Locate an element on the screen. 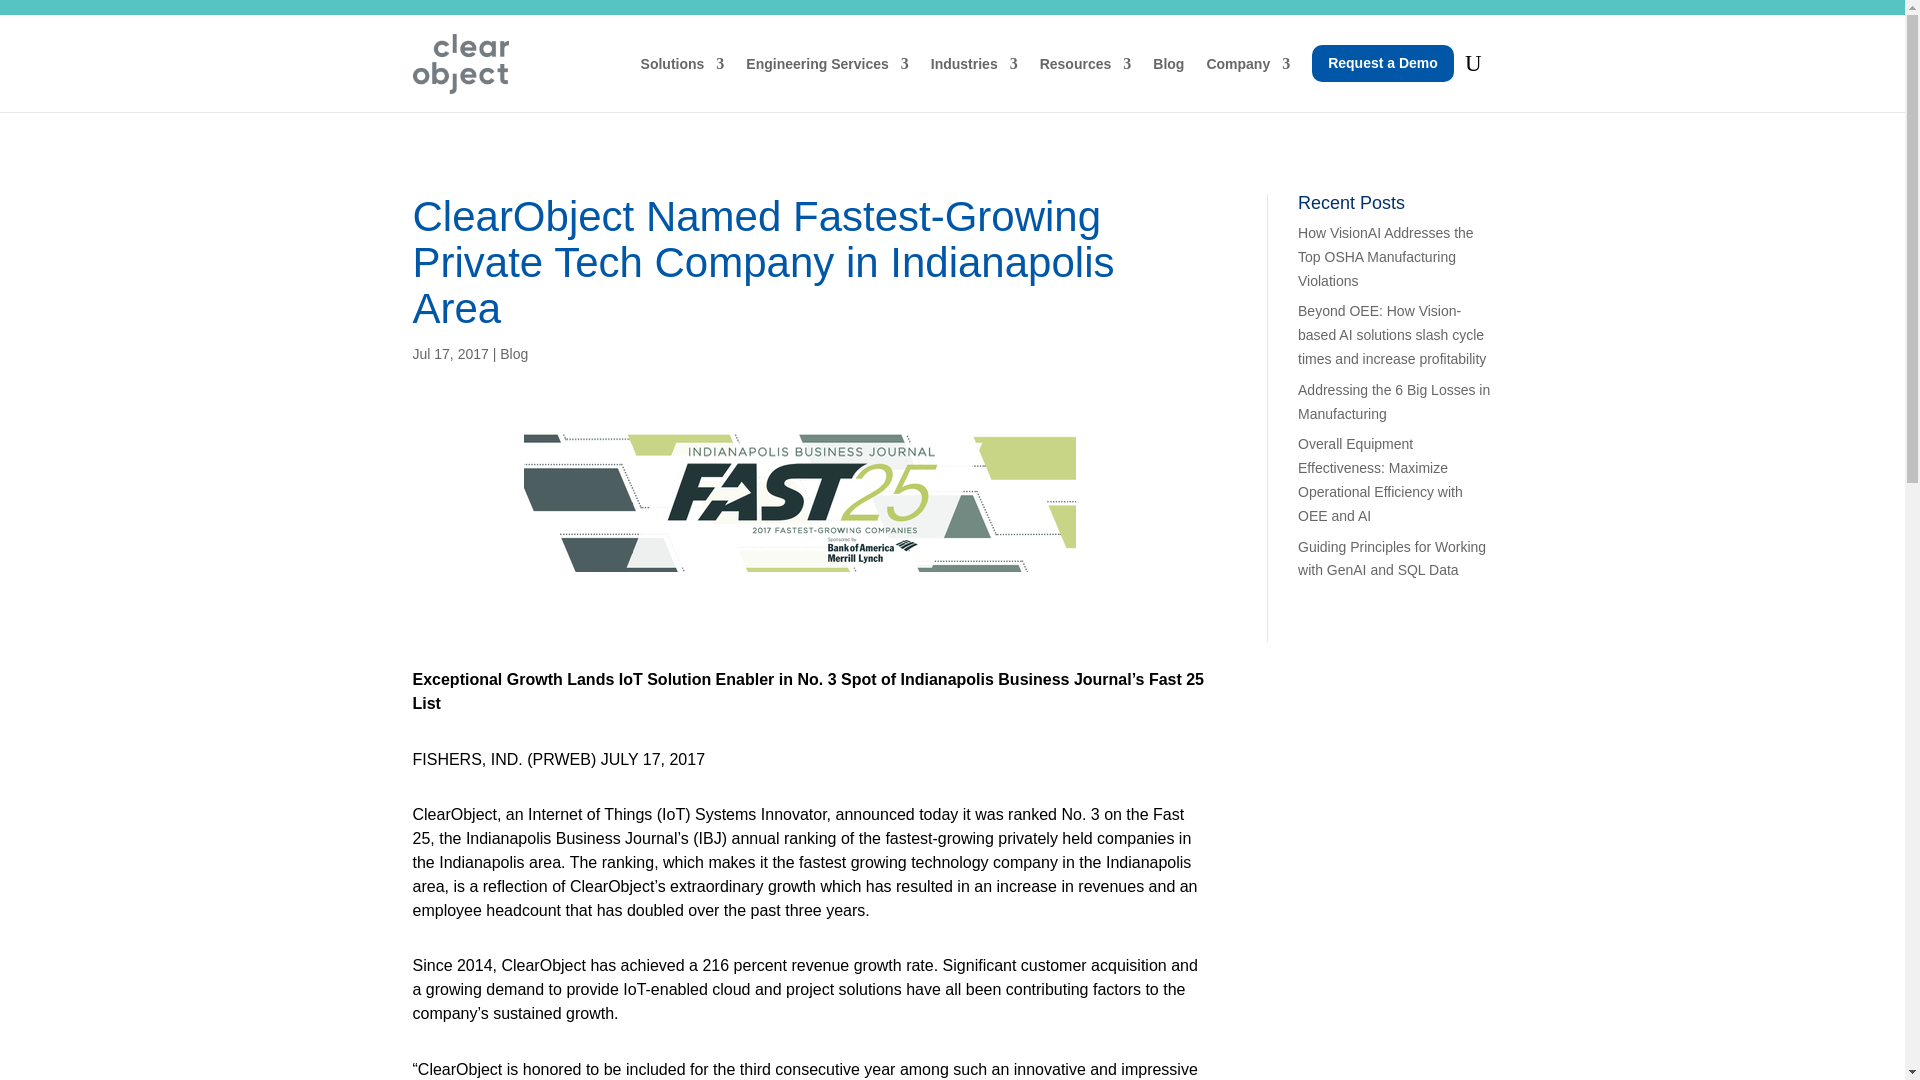 This screenshot has width=1920, height=1080. Industries is located at coordinates (974, 64).